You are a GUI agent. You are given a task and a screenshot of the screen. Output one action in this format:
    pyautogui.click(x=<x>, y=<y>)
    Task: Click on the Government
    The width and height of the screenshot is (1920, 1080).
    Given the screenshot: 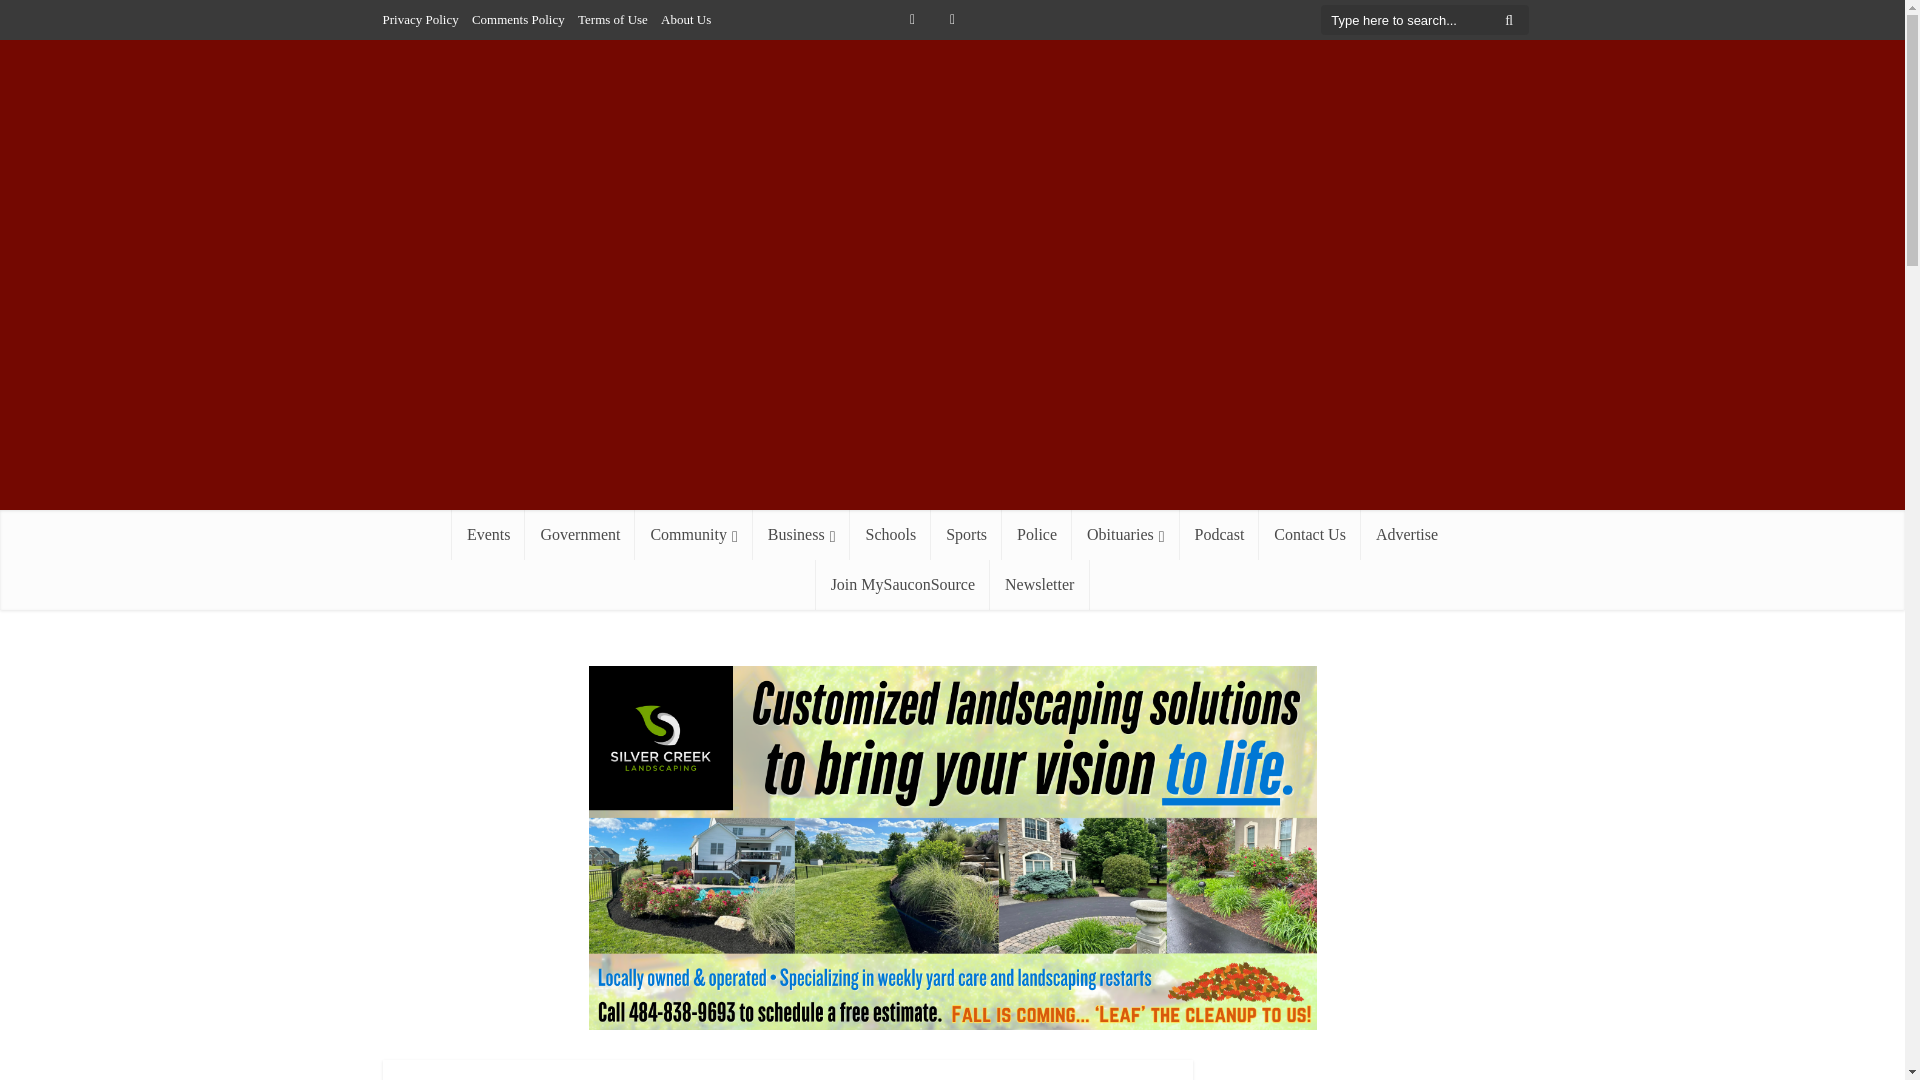 What is the action you would take?
    pyautogui.click(x=580, y=534)
    